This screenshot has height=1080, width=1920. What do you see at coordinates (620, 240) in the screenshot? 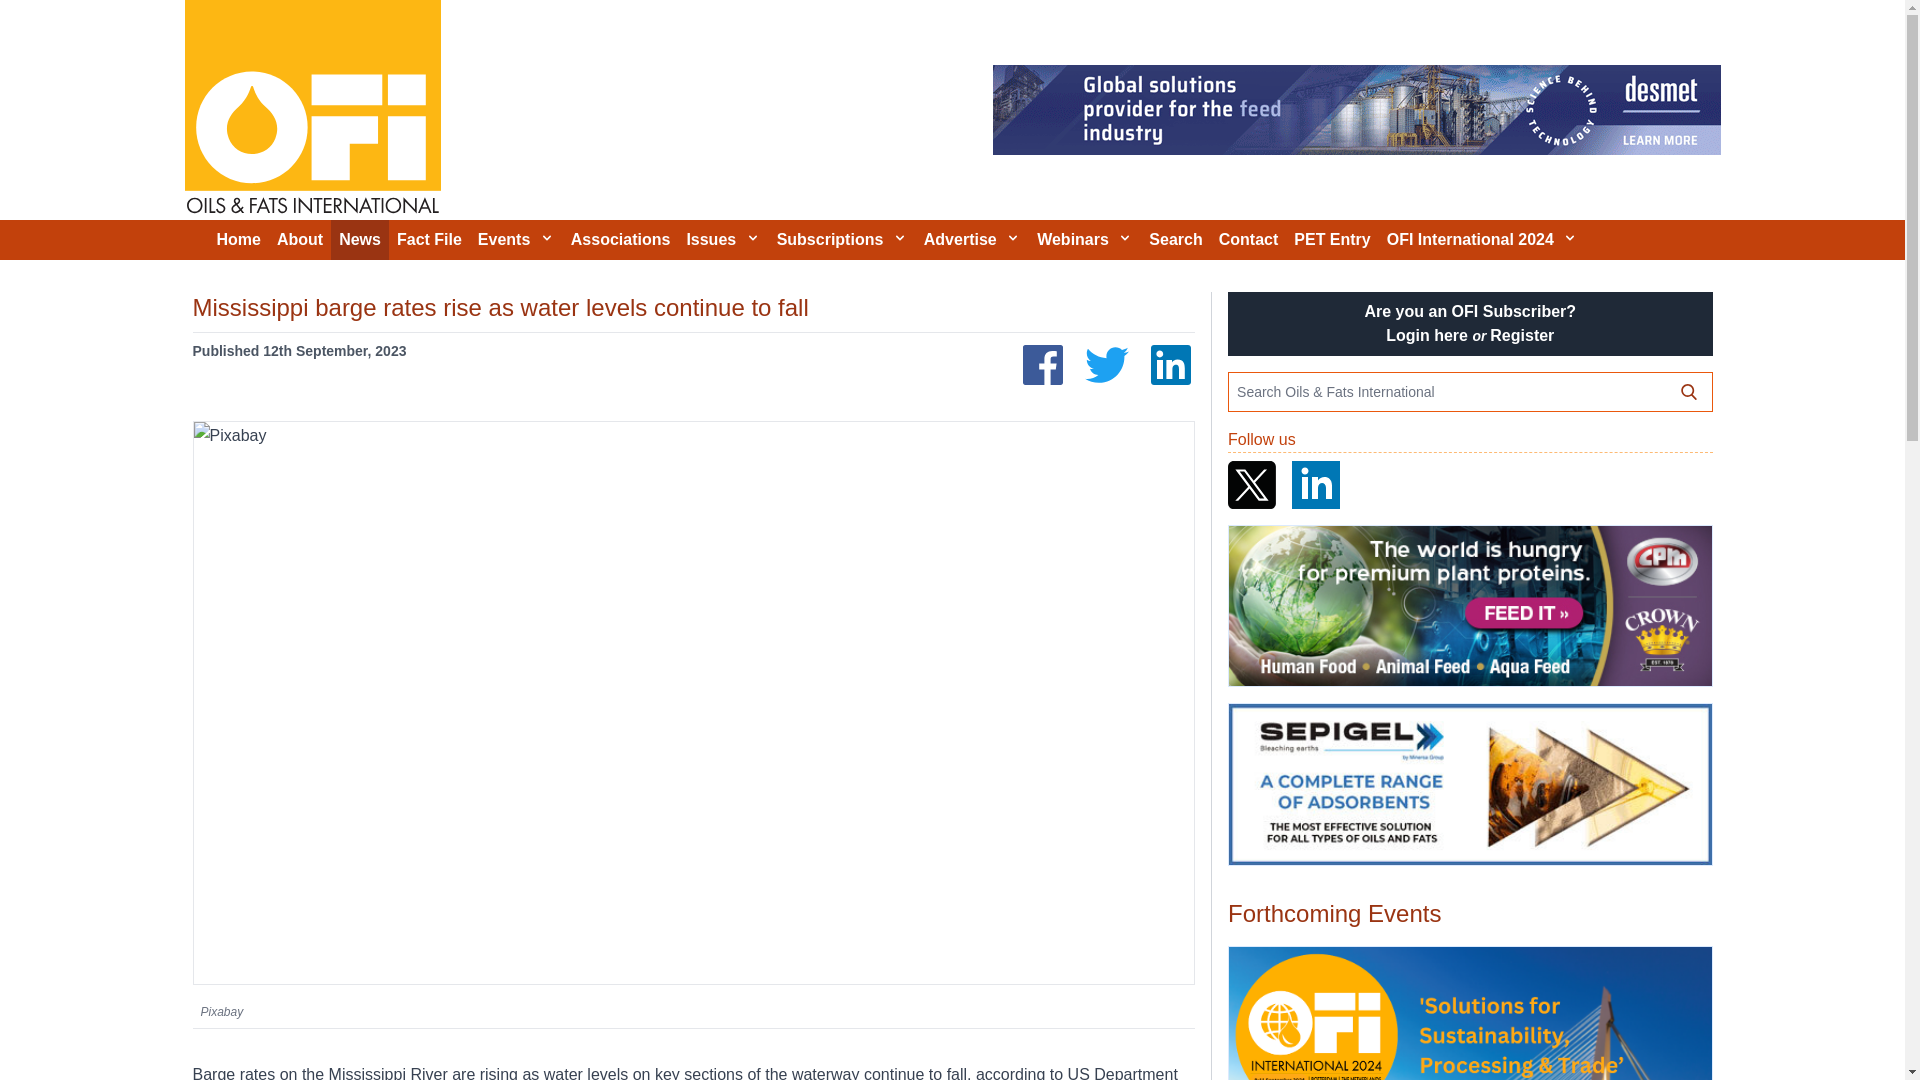
I see `Associations` at bounding box center [620, 240].